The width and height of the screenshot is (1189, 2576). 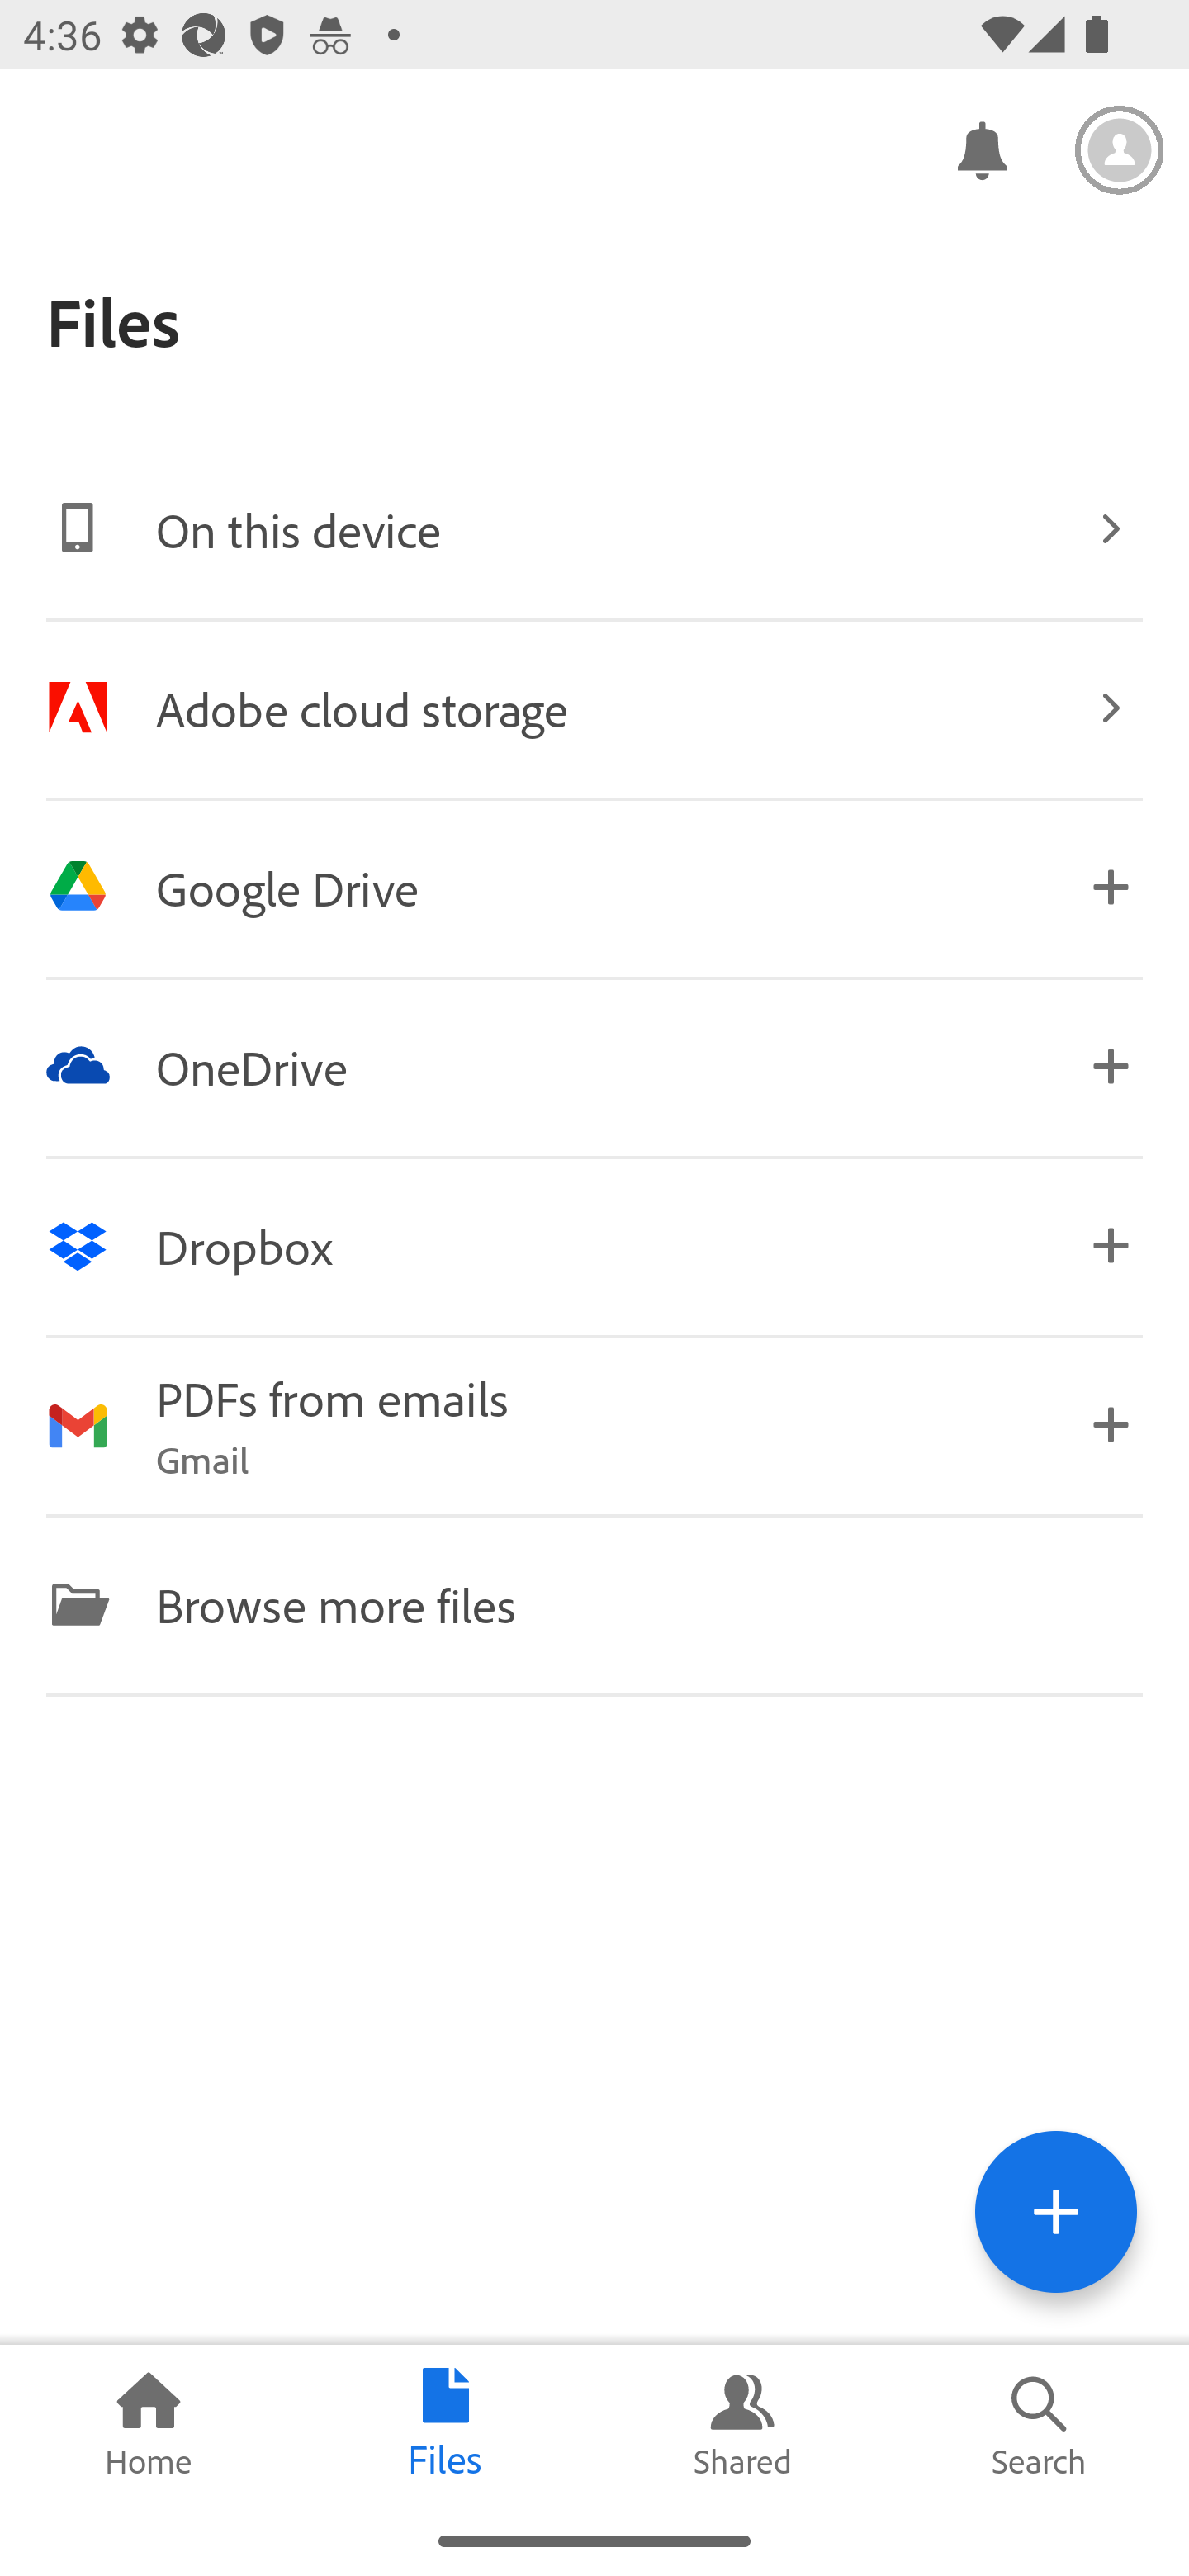 What do you see at coordinates (594, 708) in the screenshot?
I see `Image Adobe cloud storage` at bounding box center [594, 708].